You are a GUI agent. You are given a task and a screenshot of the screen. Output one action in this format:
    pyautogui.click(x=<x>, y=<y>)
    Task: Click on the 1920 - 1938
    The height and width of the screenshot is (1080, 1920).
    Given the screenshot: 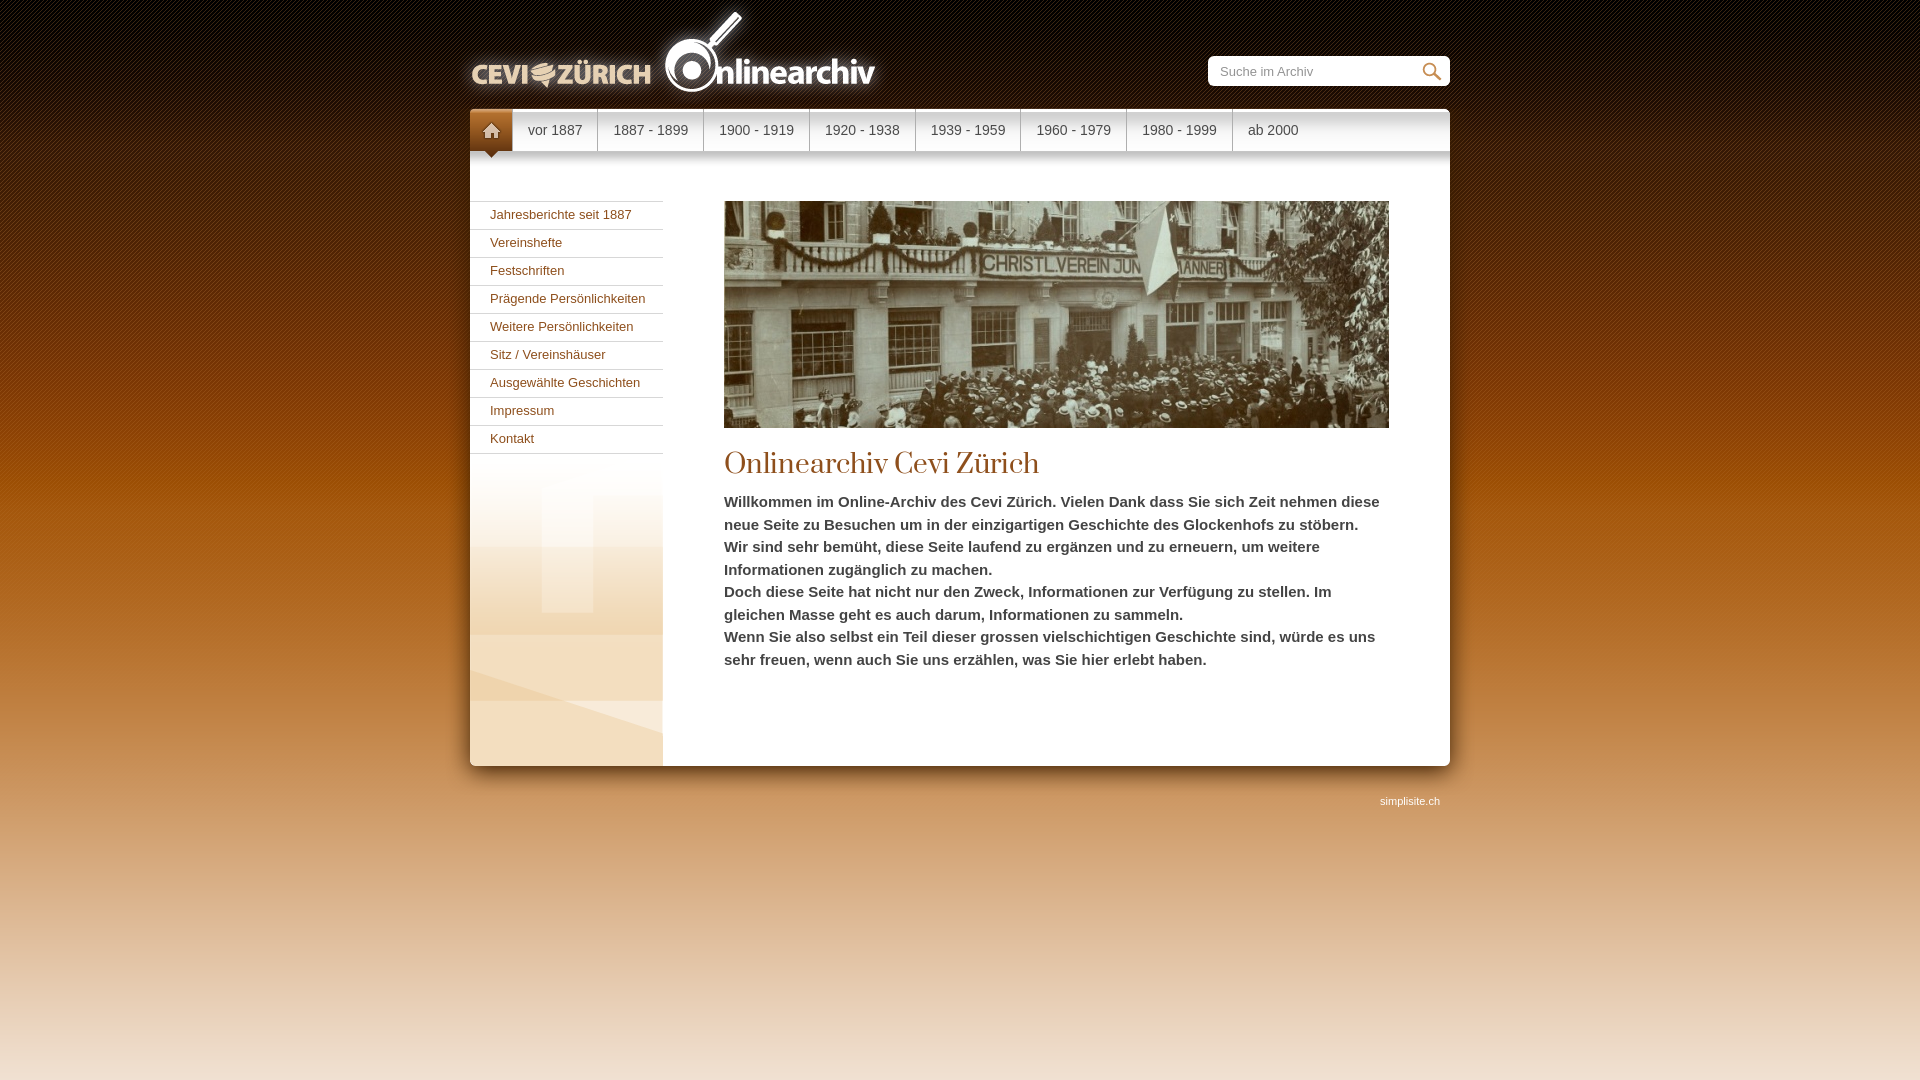 What is the action you would take?
    pyautogui.click(x=862, y=130)
    